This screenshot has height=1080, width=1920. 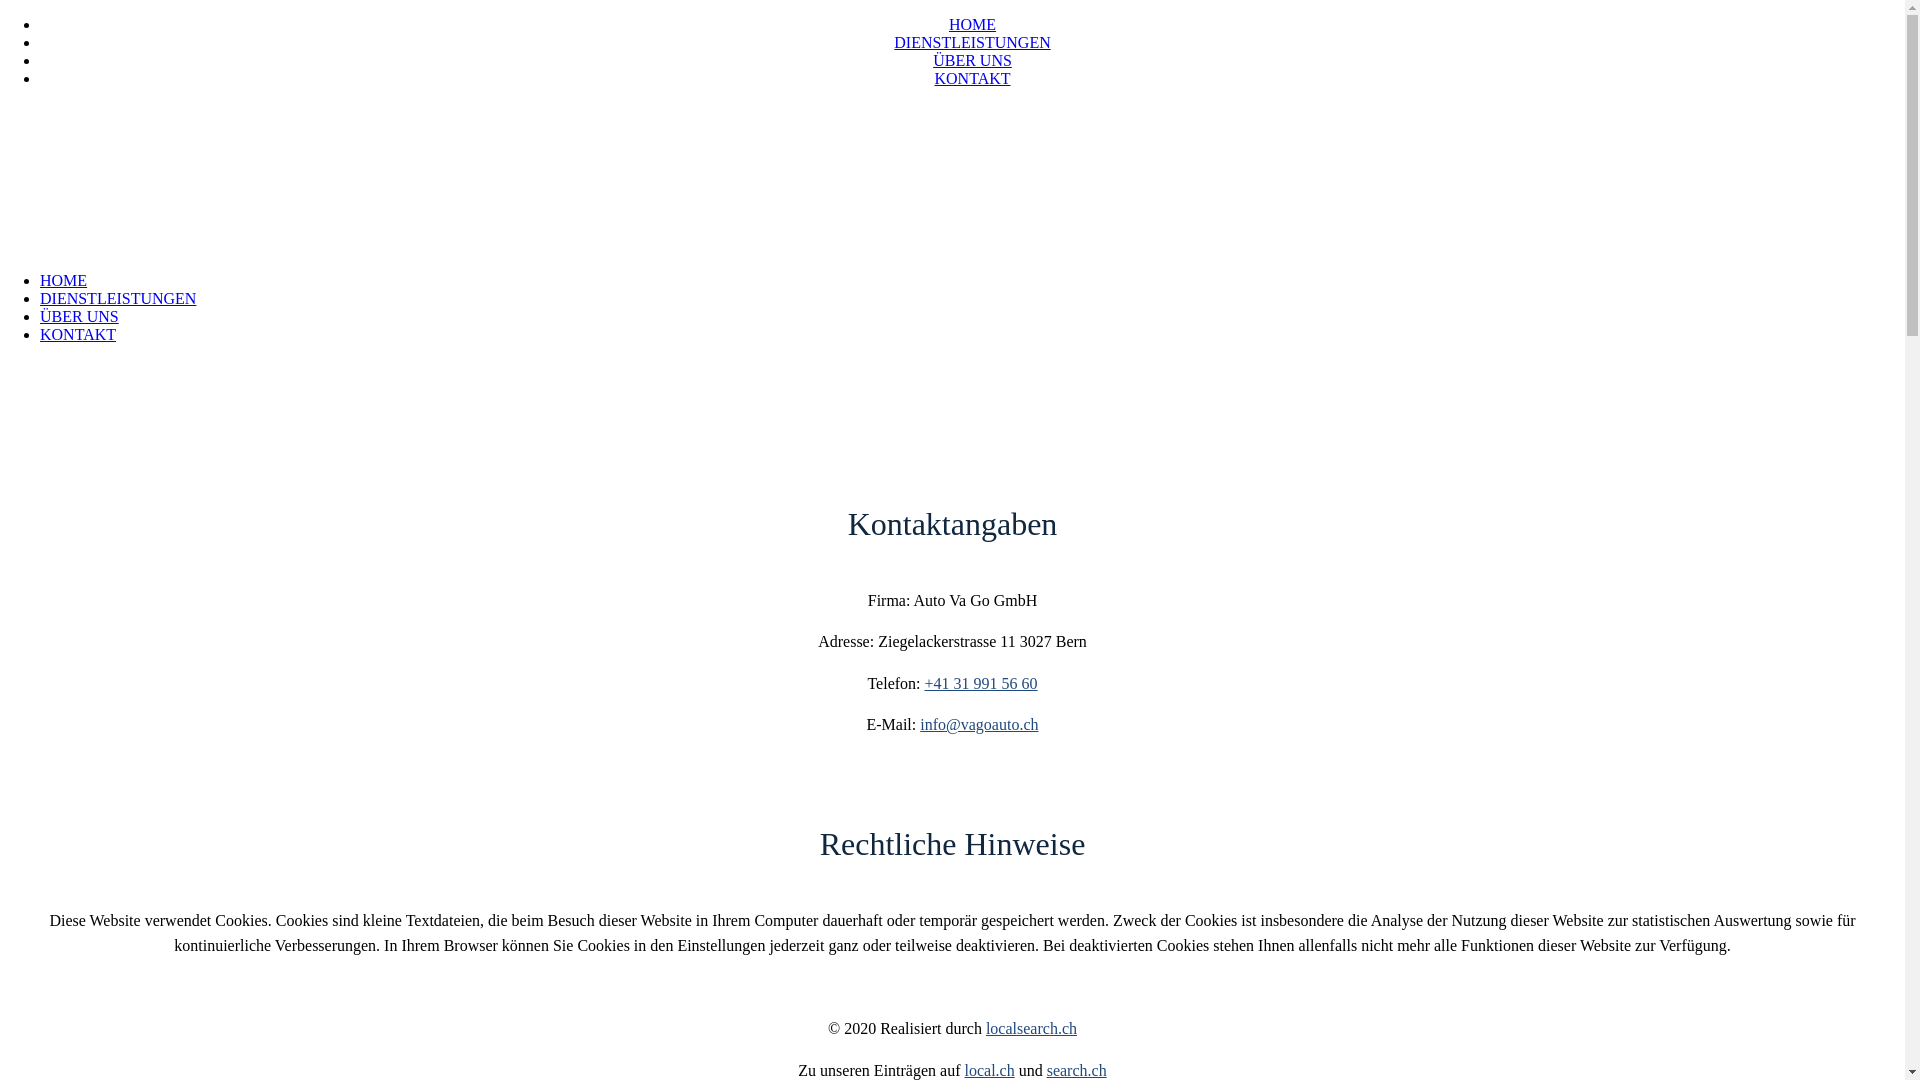 I want to click on localsearch.ch, so click(x=1032, y=1028).